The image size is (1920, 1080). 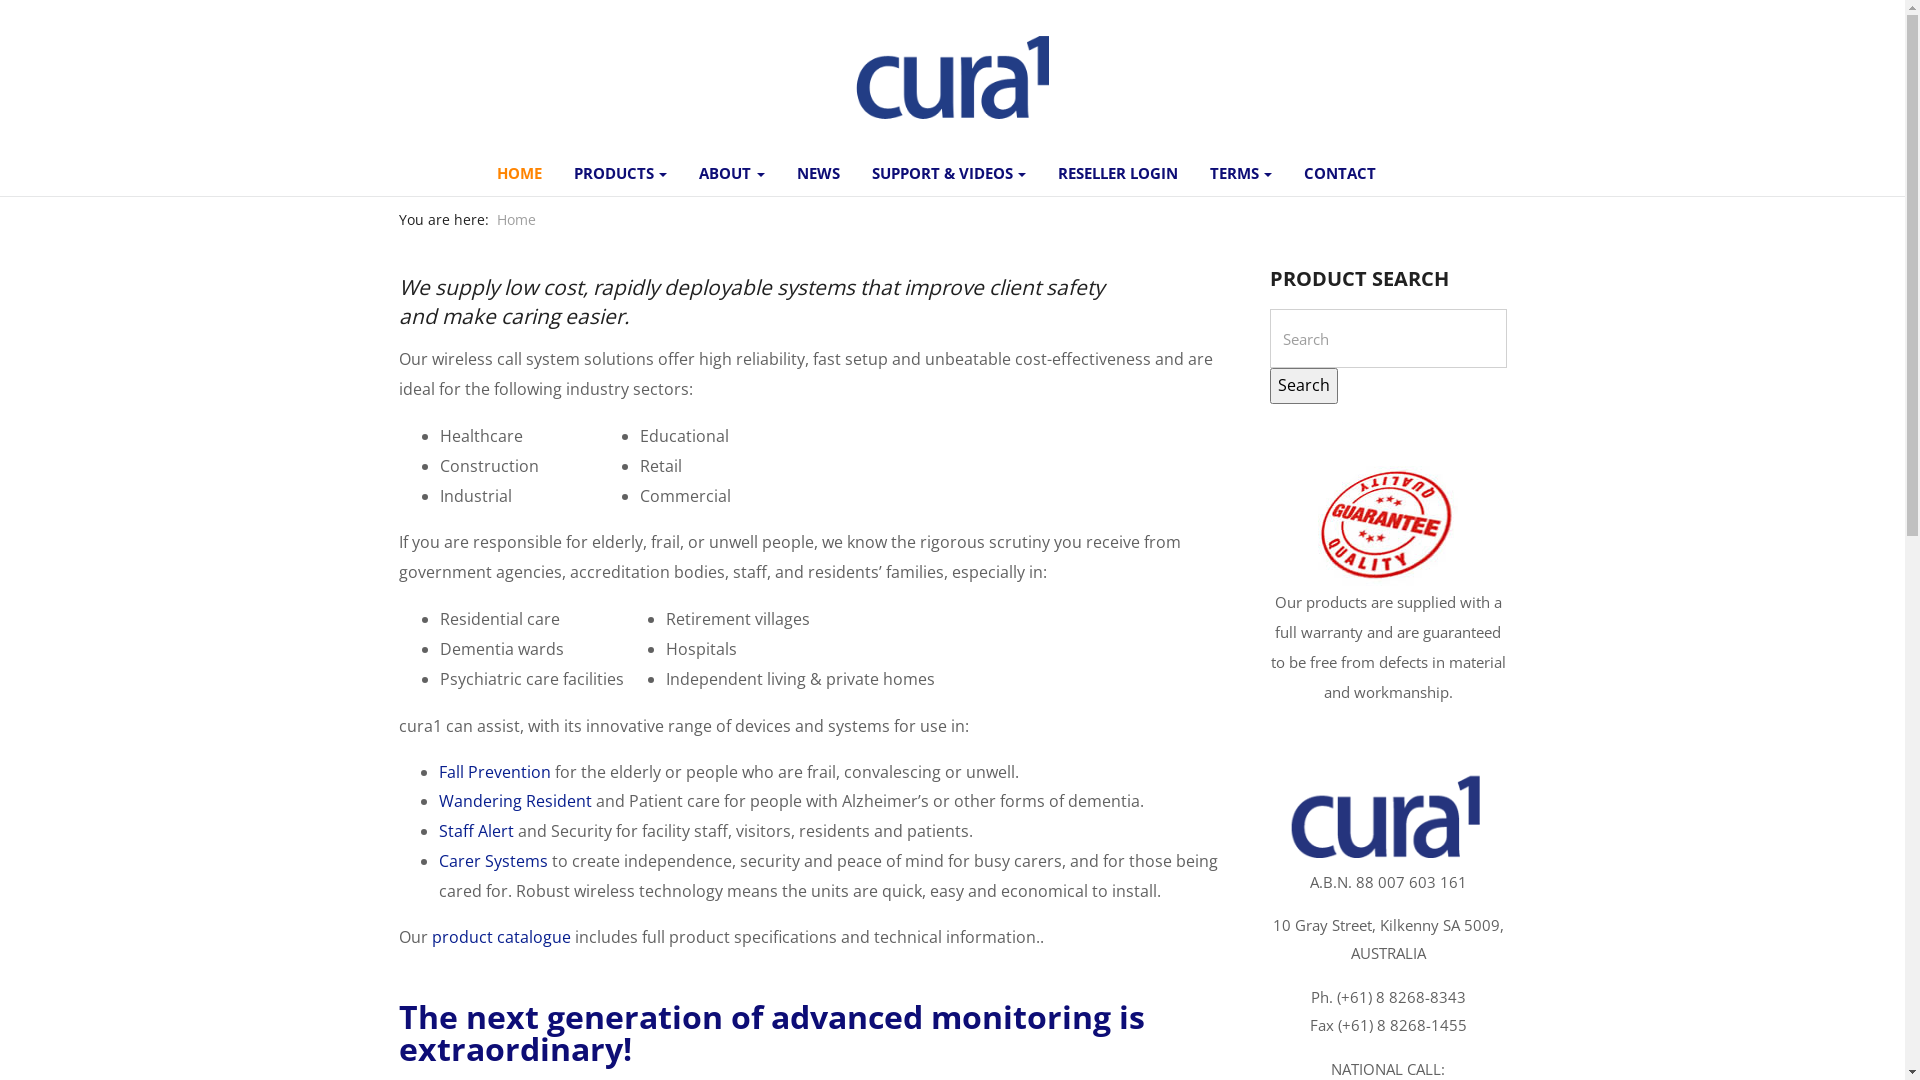 What do you see at coordinates (620, 168) in the screenshot?
I see `PRODUCTS` at bounding box center [620, 168].